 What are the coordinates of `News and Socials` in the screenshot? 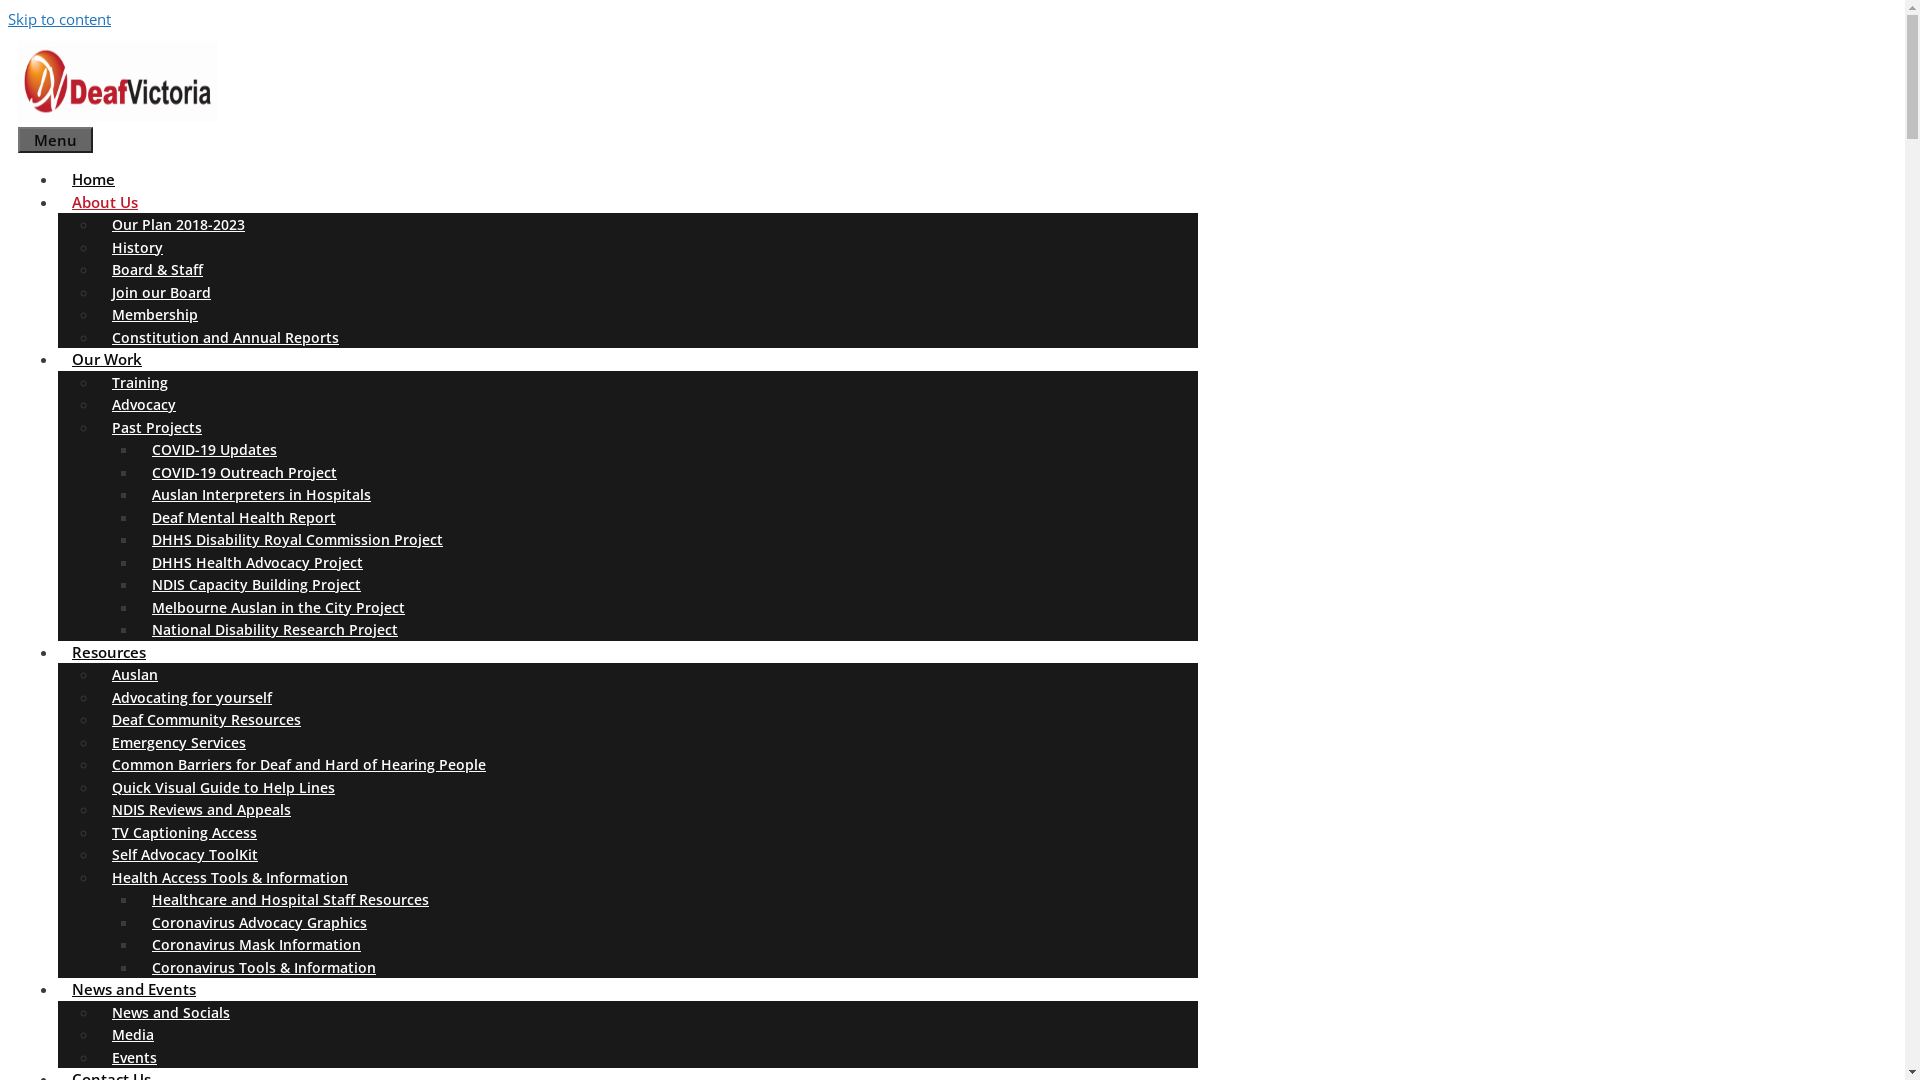 It's located at (171, 1012).